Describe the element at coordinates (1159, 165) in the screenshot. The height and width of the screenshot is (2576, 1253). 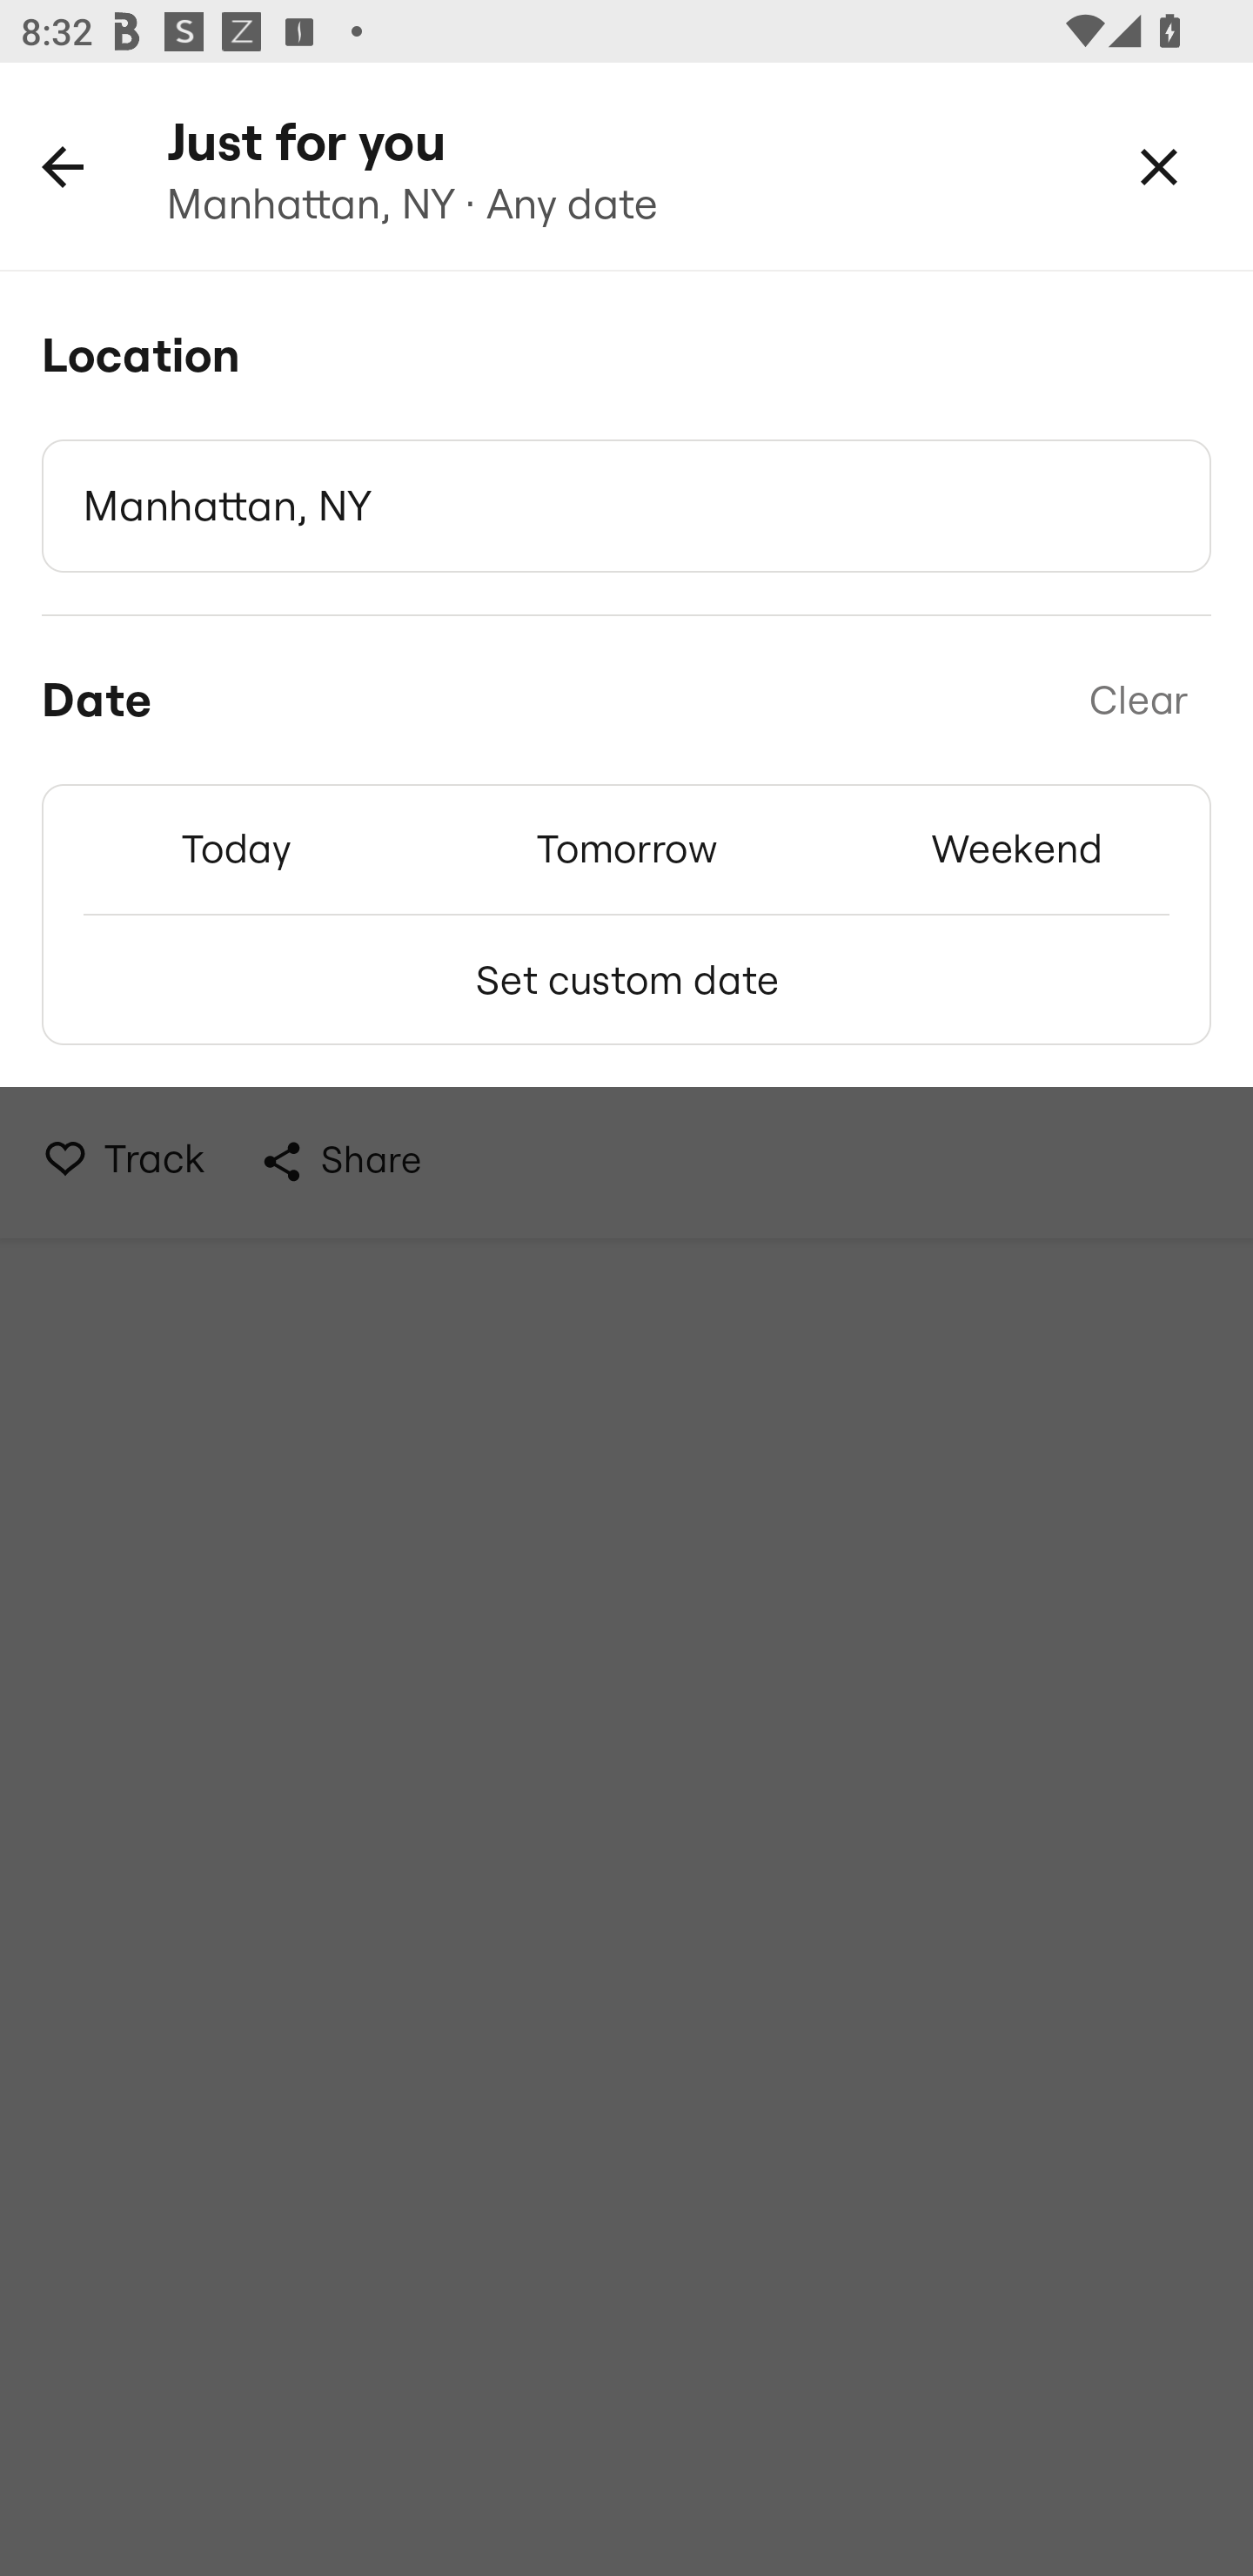
I see `Close` at that location.